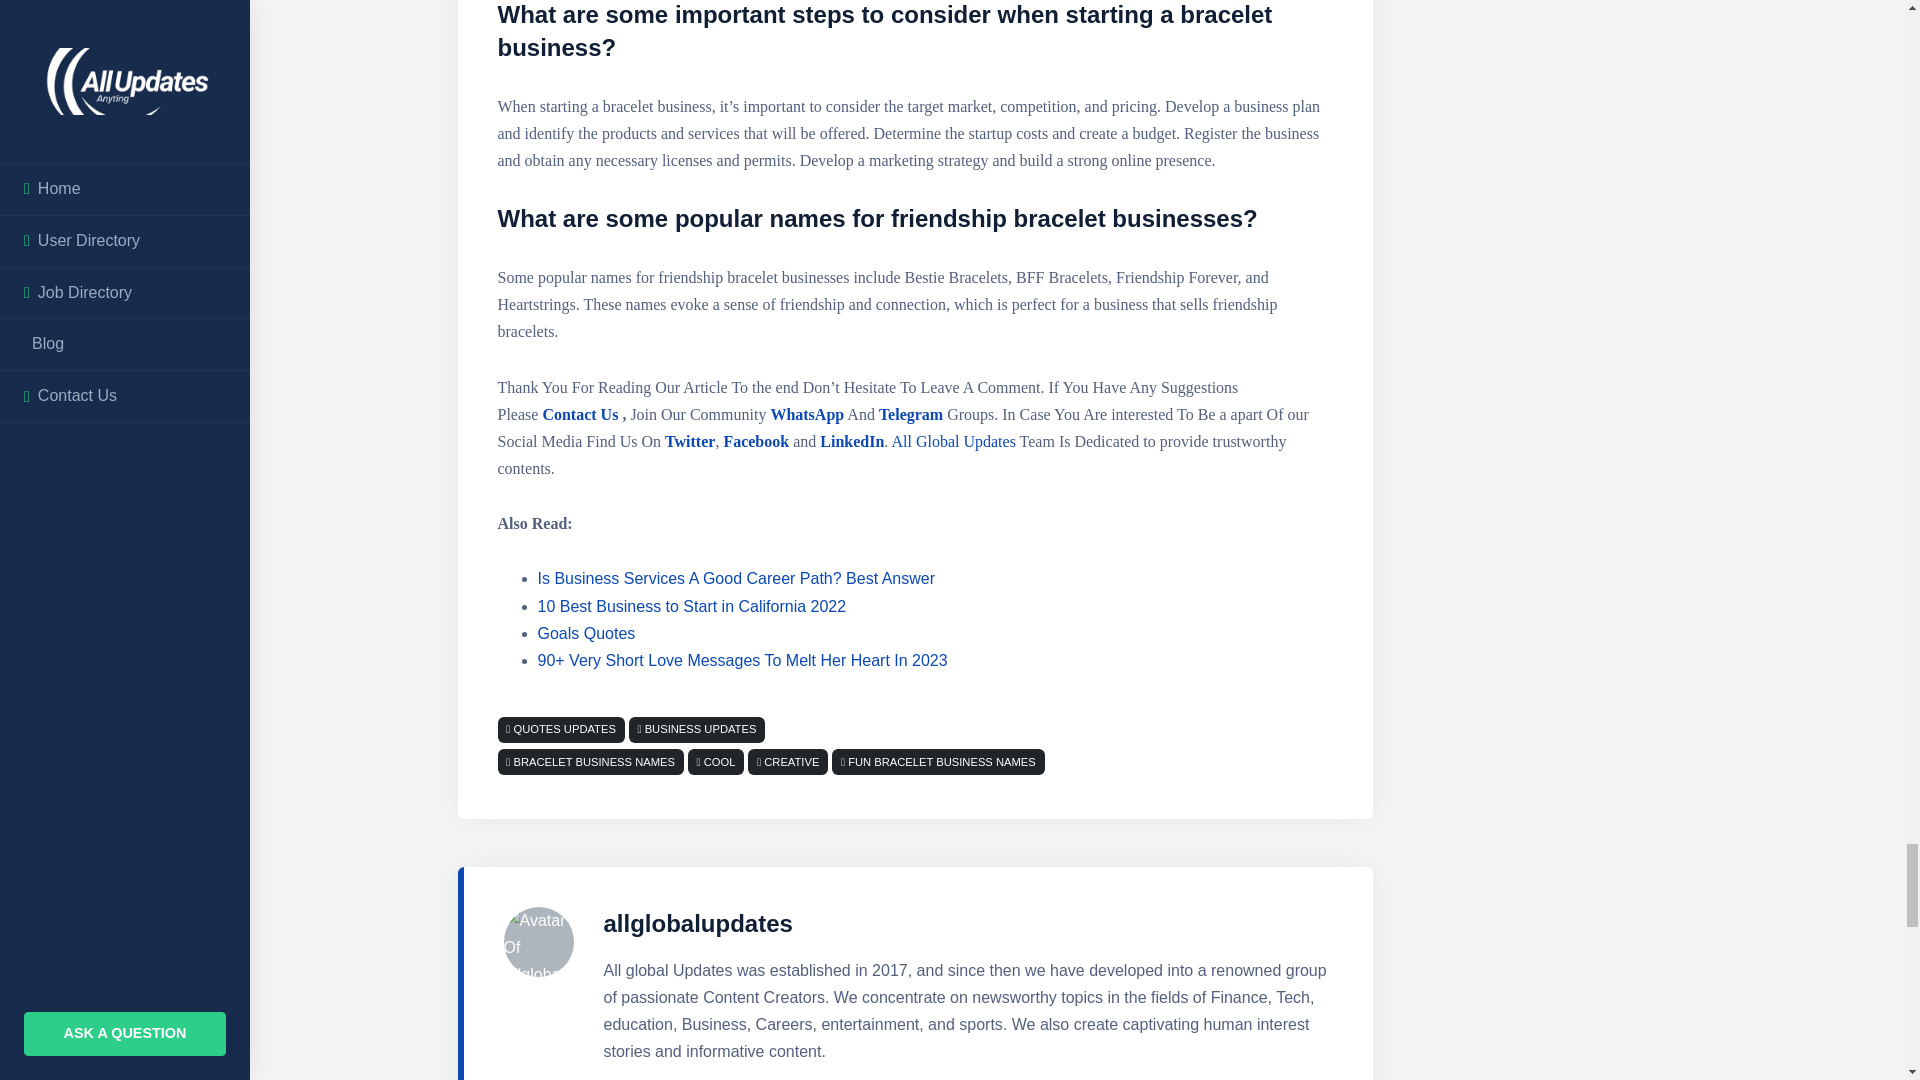 The image size is (1920, 1080). What do you see at coordinates (586, 633) in the screenshot?
I see `Goals Quotes` at bounding box center [586, 633].